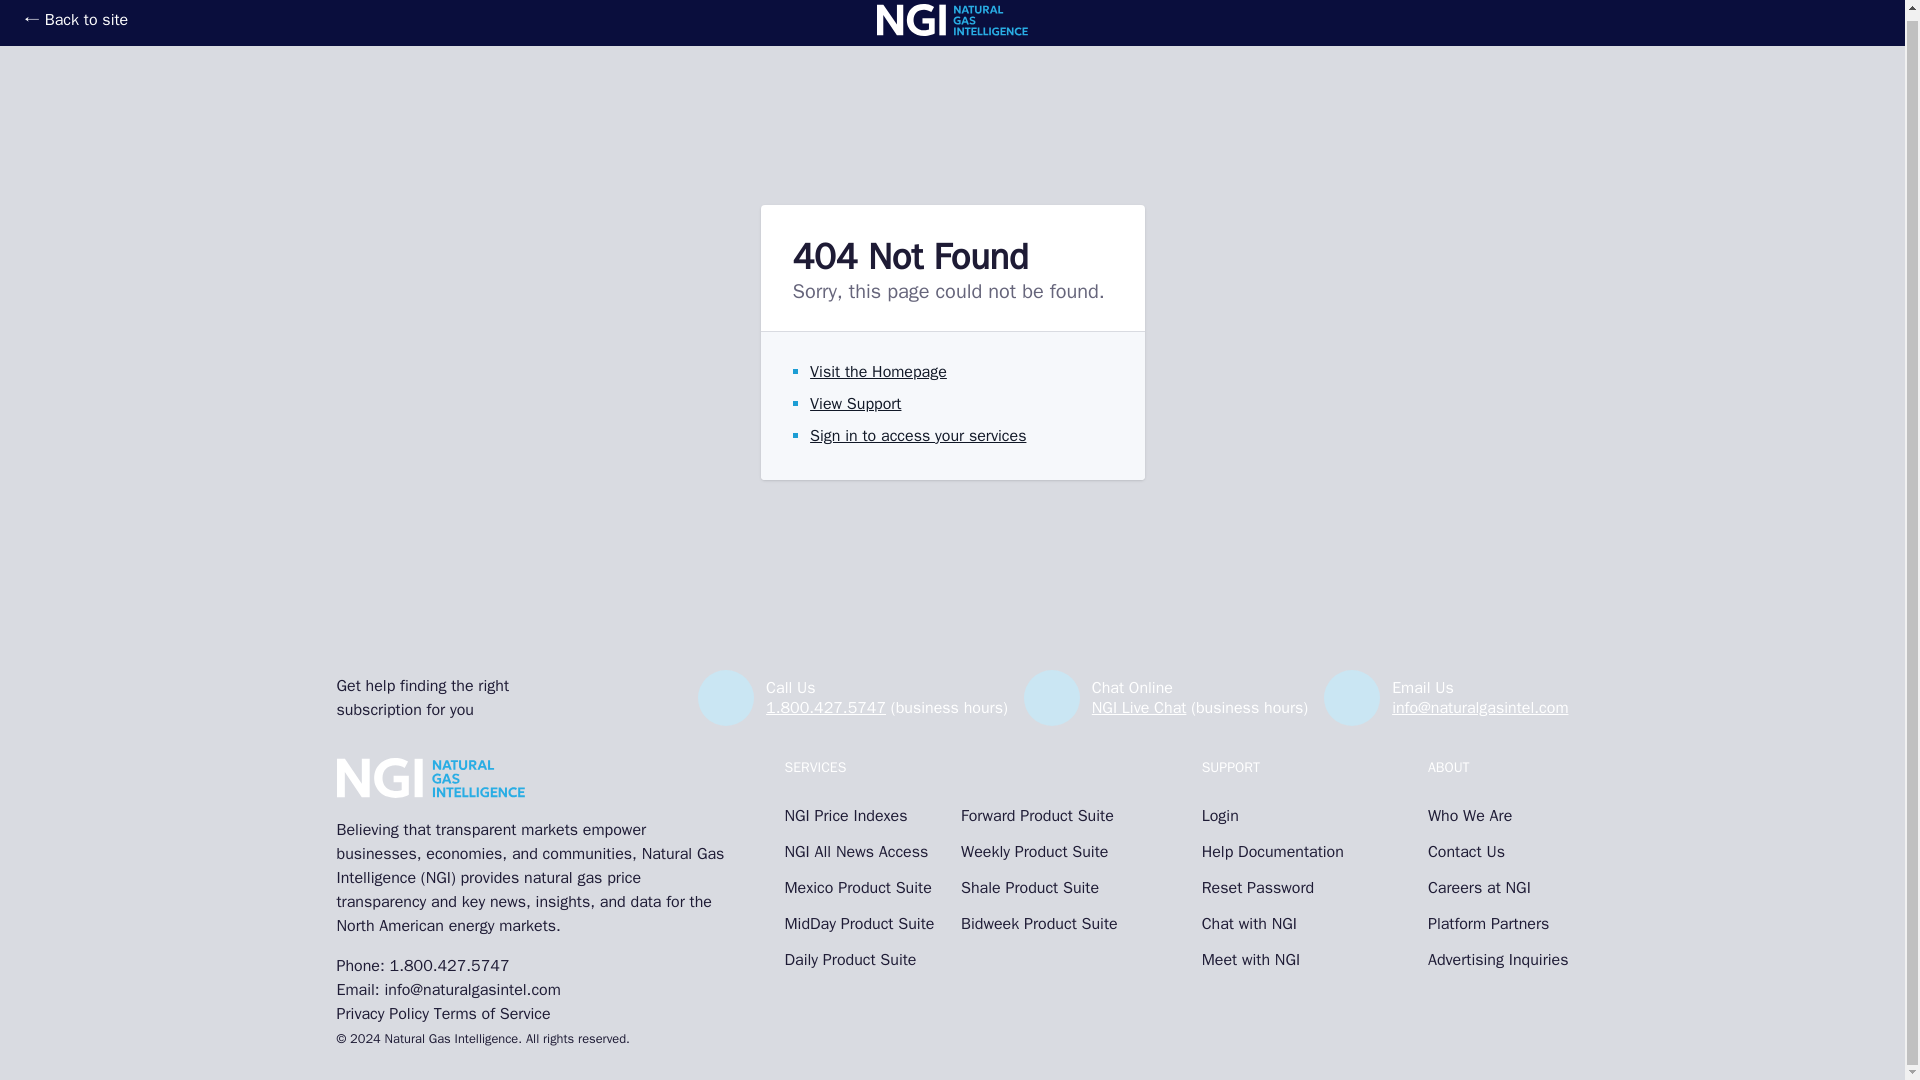  I want to click on 1.800.427.5747, so click(826, 708).